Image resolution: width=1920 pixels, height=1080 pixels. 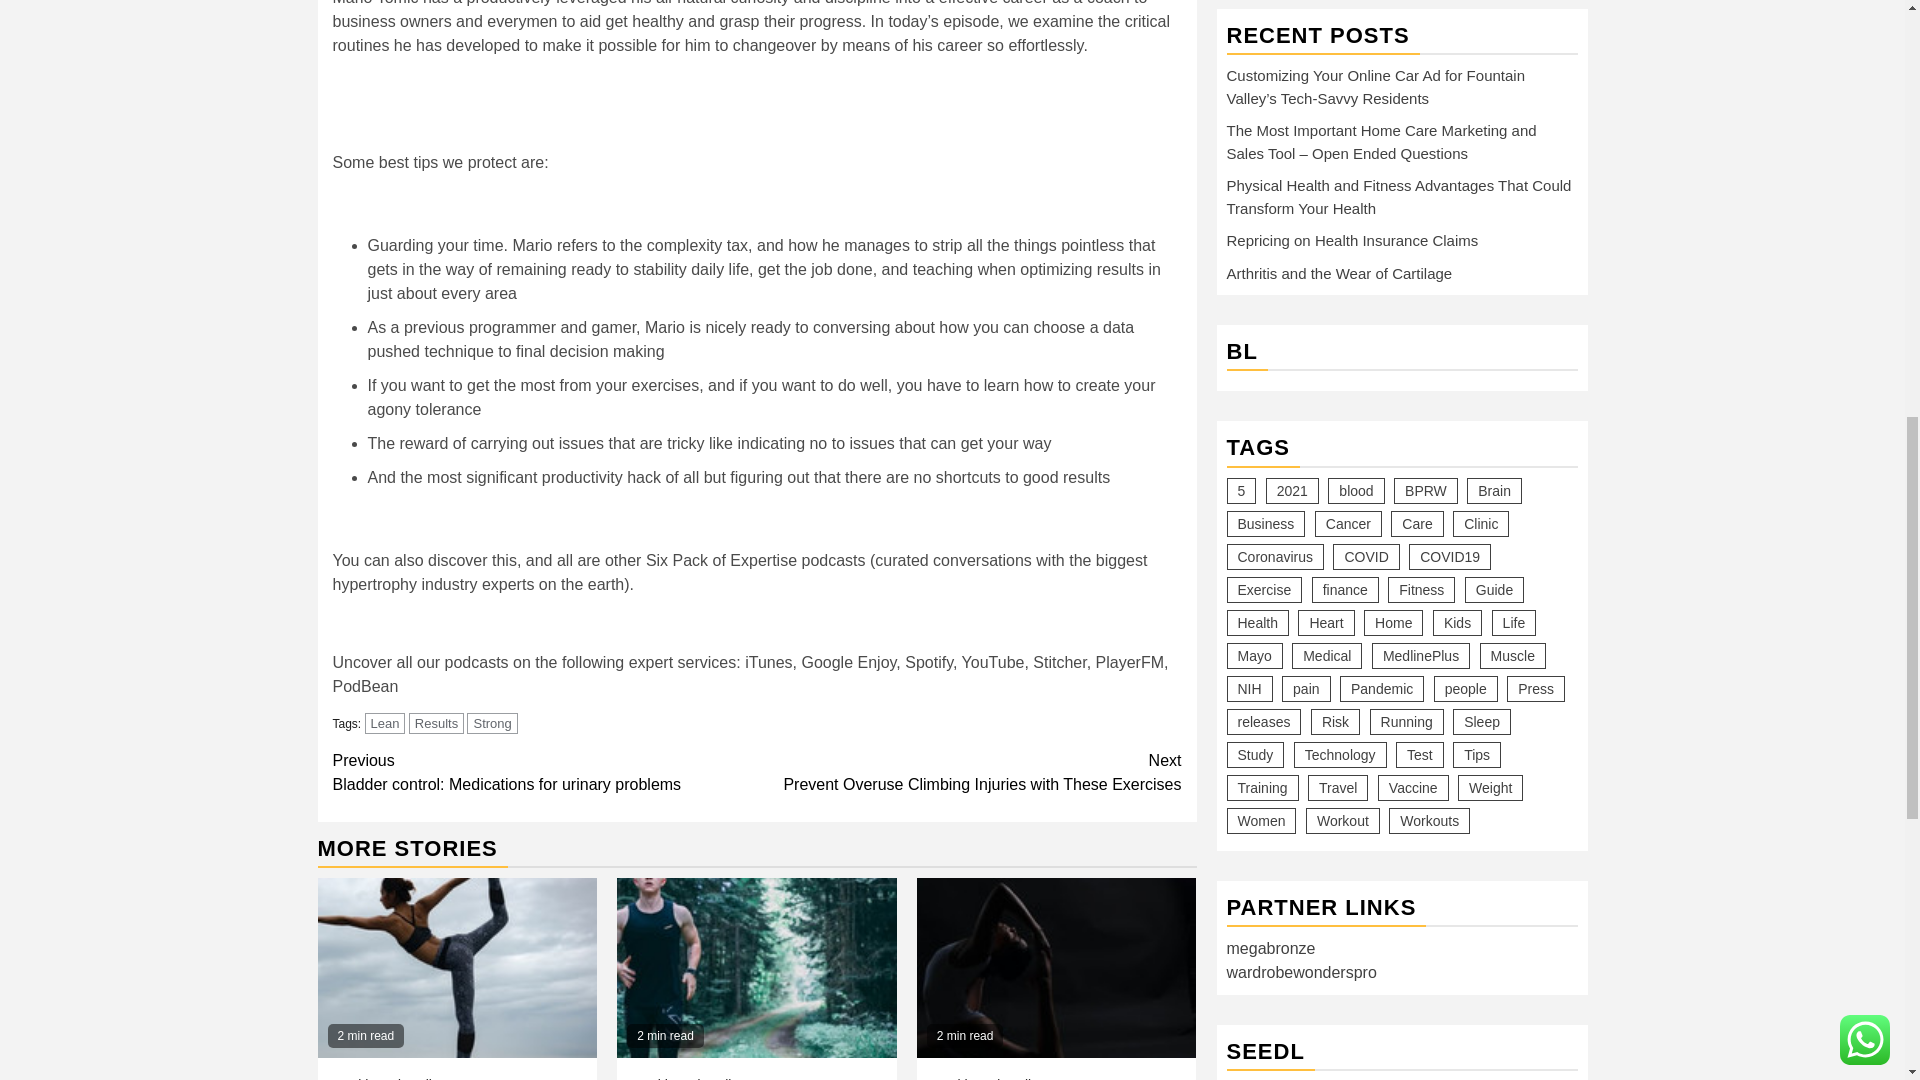 I want to click on Strong, so click(x=491, y=723).